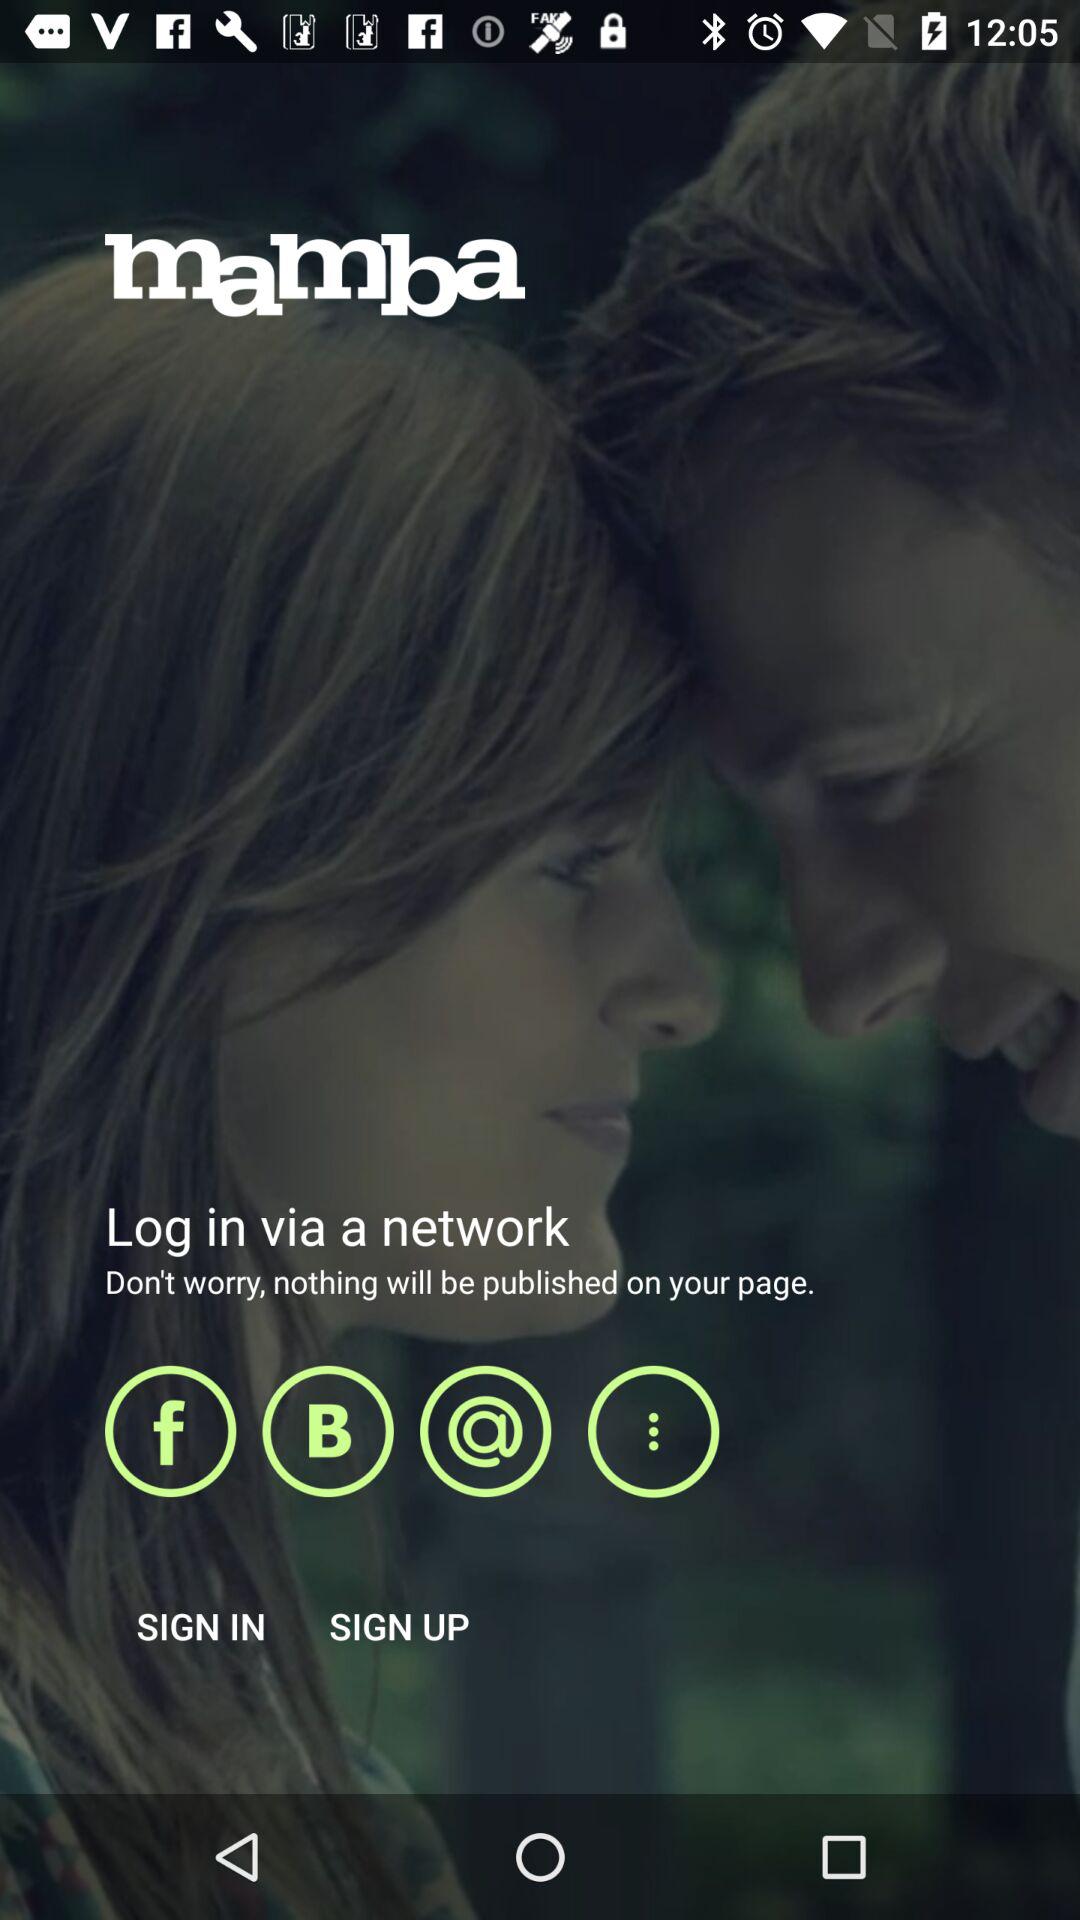 This screenshot has height=1920, width=1080. I want to click on view more options, so click(653, 1432).